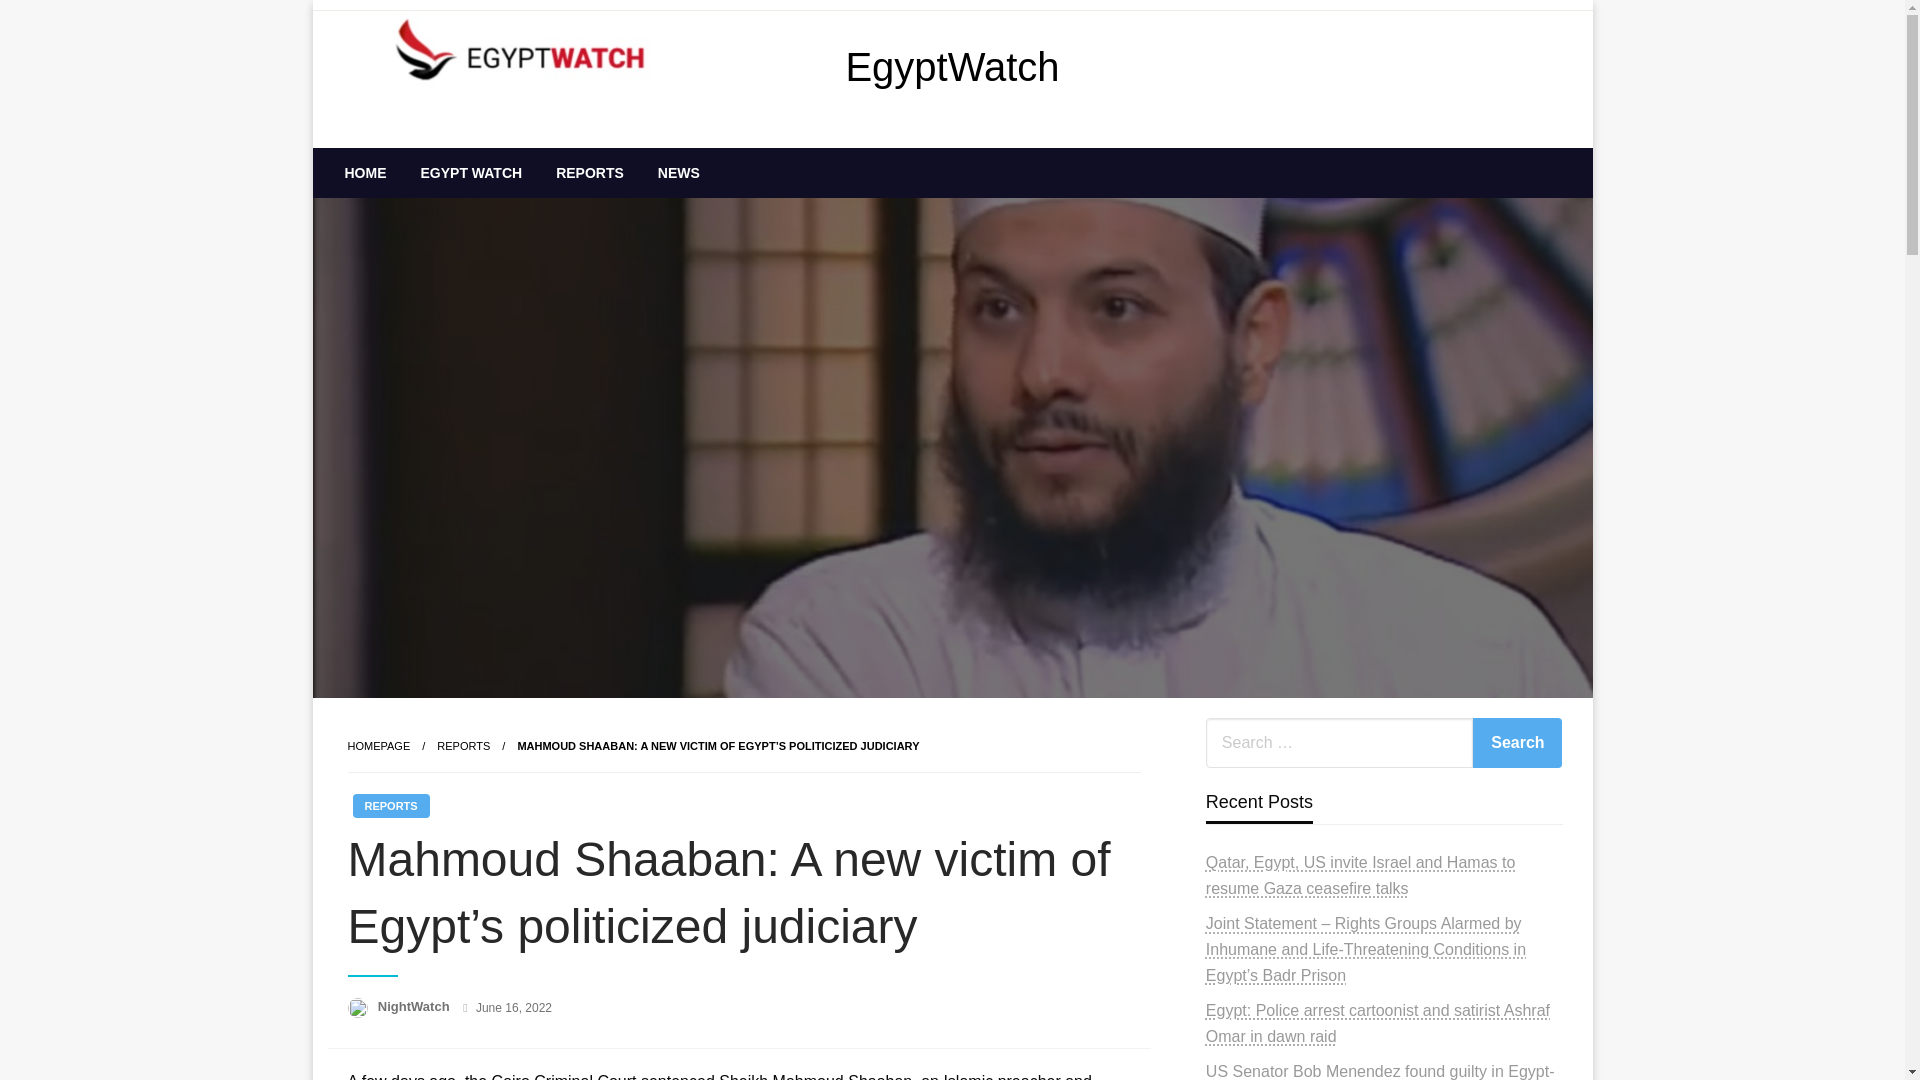  I want to click on REPORTS, so click(463, 745).